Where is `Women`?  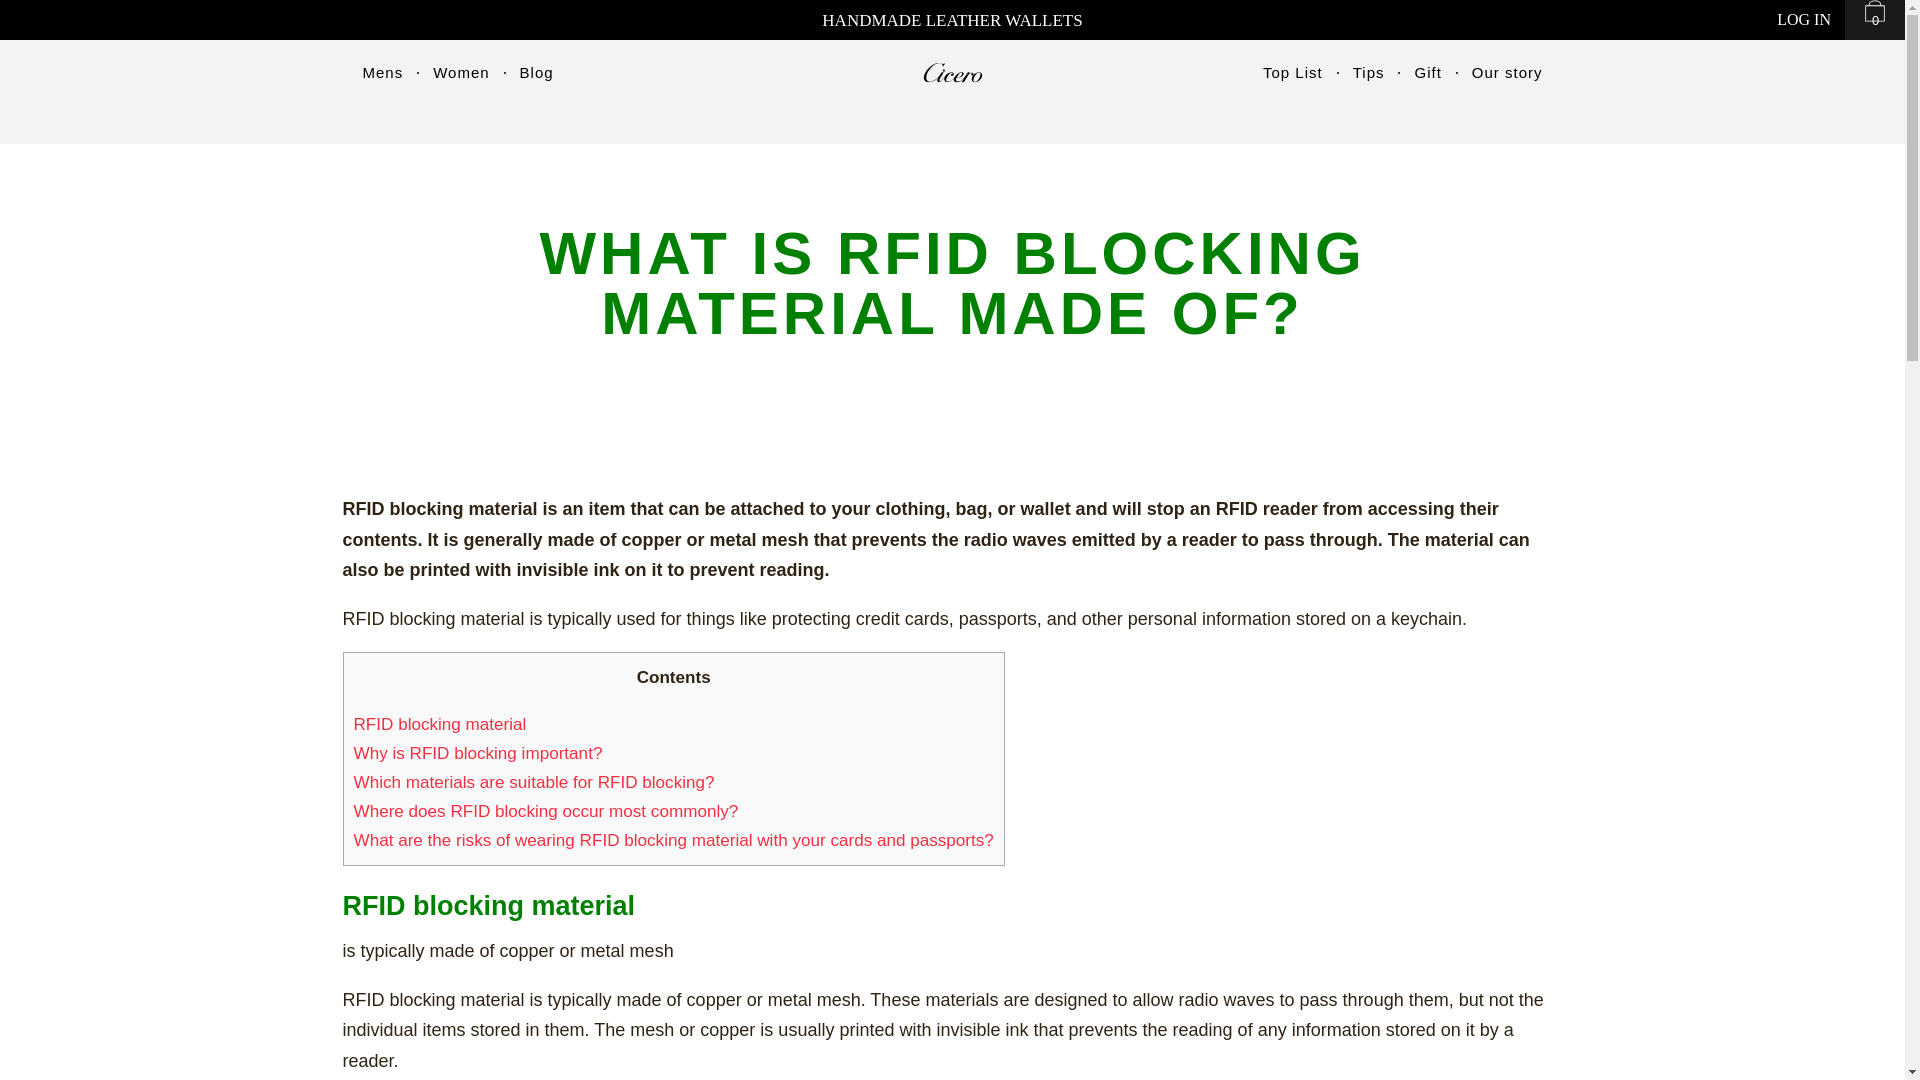 Women is located at coordinates (461, 72).